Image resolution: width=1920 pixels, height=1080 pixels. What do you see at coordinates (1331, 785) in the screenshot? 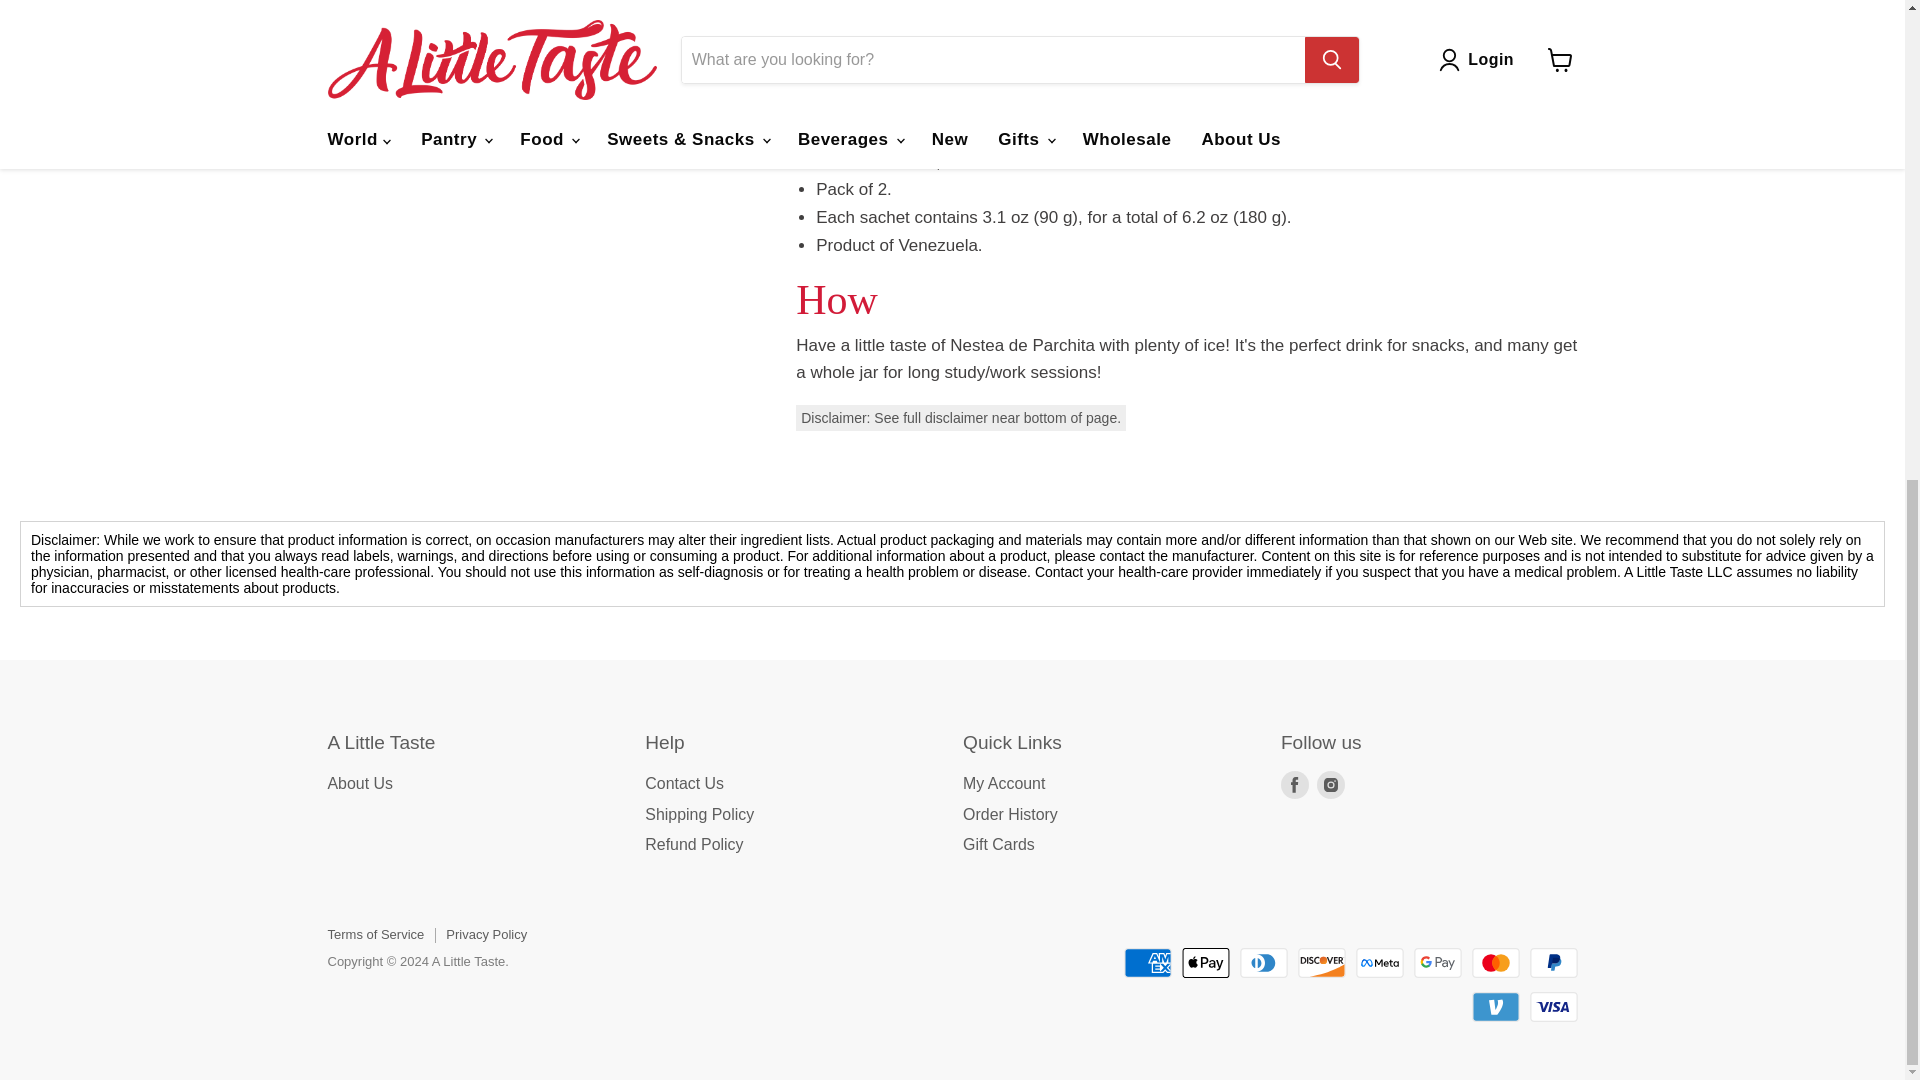
I see `Instagram` at bounding box center [1331, 785].